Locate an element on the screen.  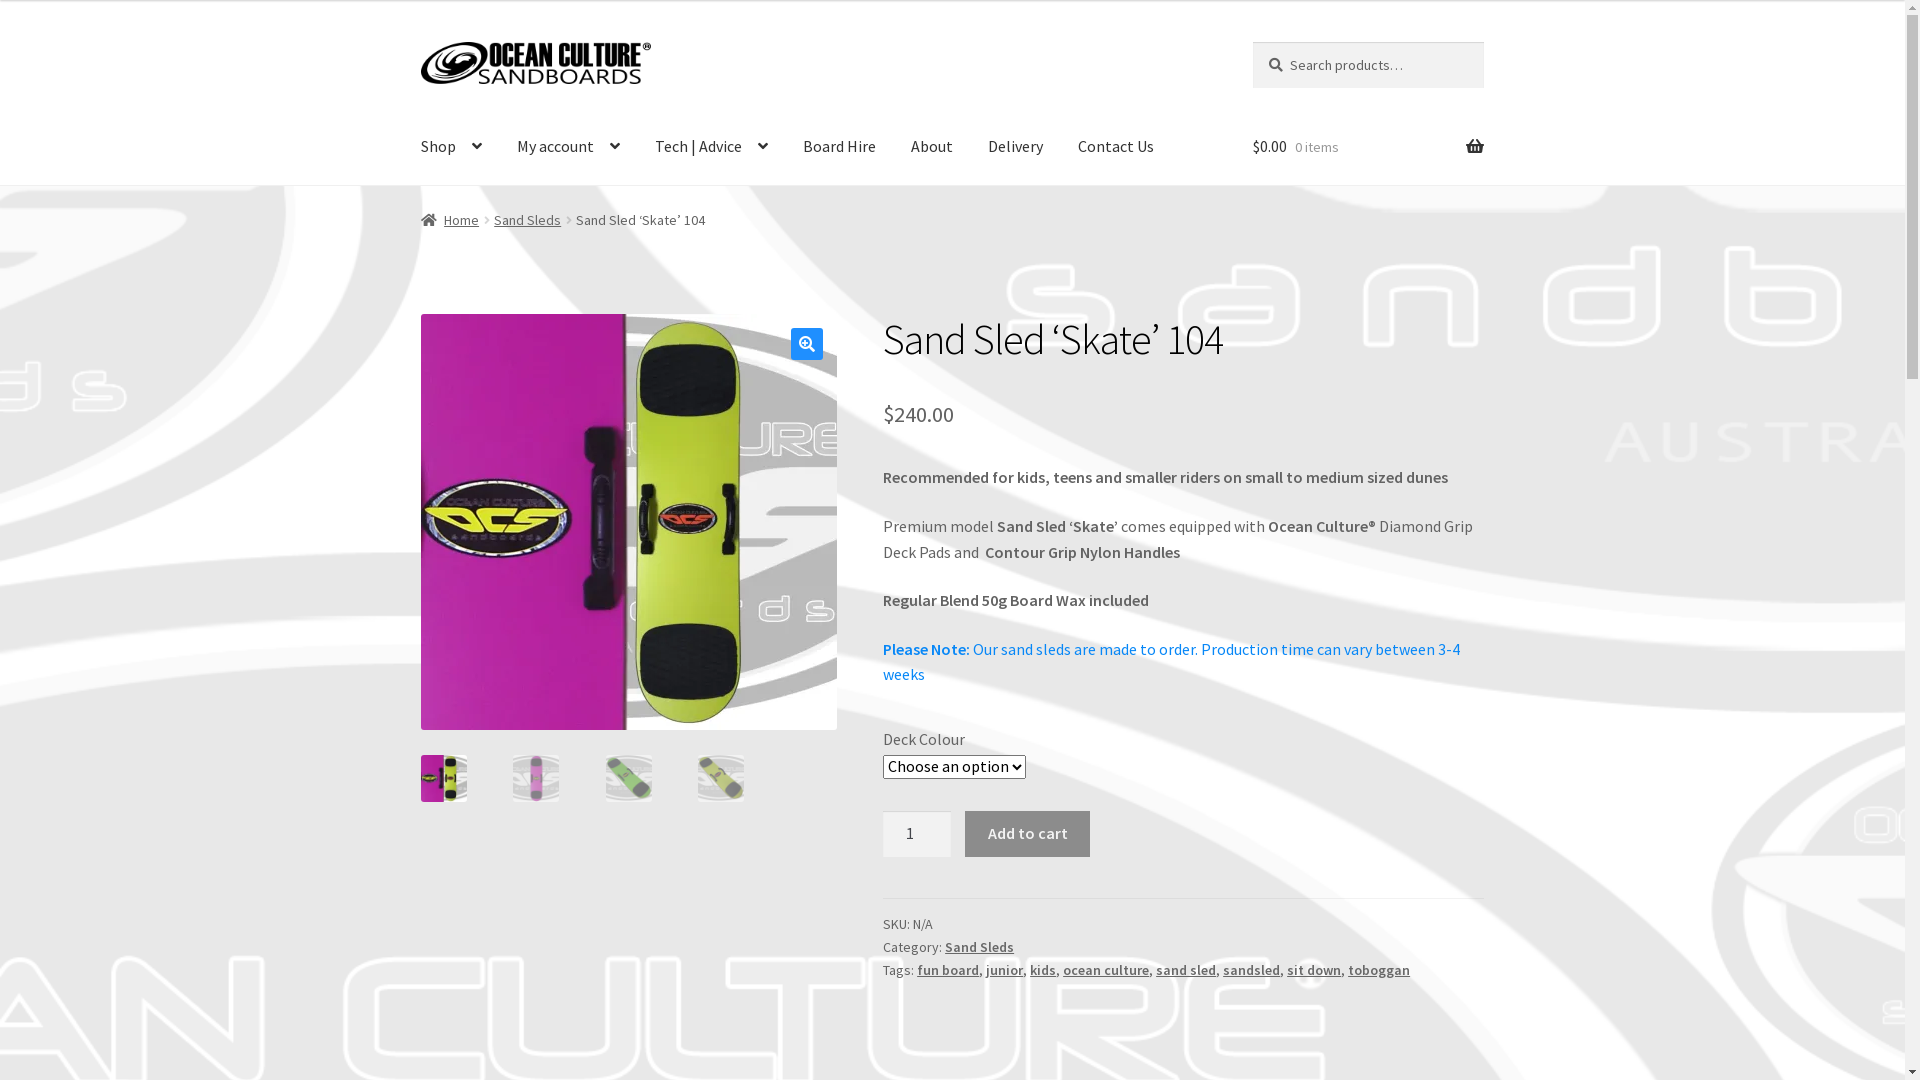
Board Hire is located at coordinates (840, 147).